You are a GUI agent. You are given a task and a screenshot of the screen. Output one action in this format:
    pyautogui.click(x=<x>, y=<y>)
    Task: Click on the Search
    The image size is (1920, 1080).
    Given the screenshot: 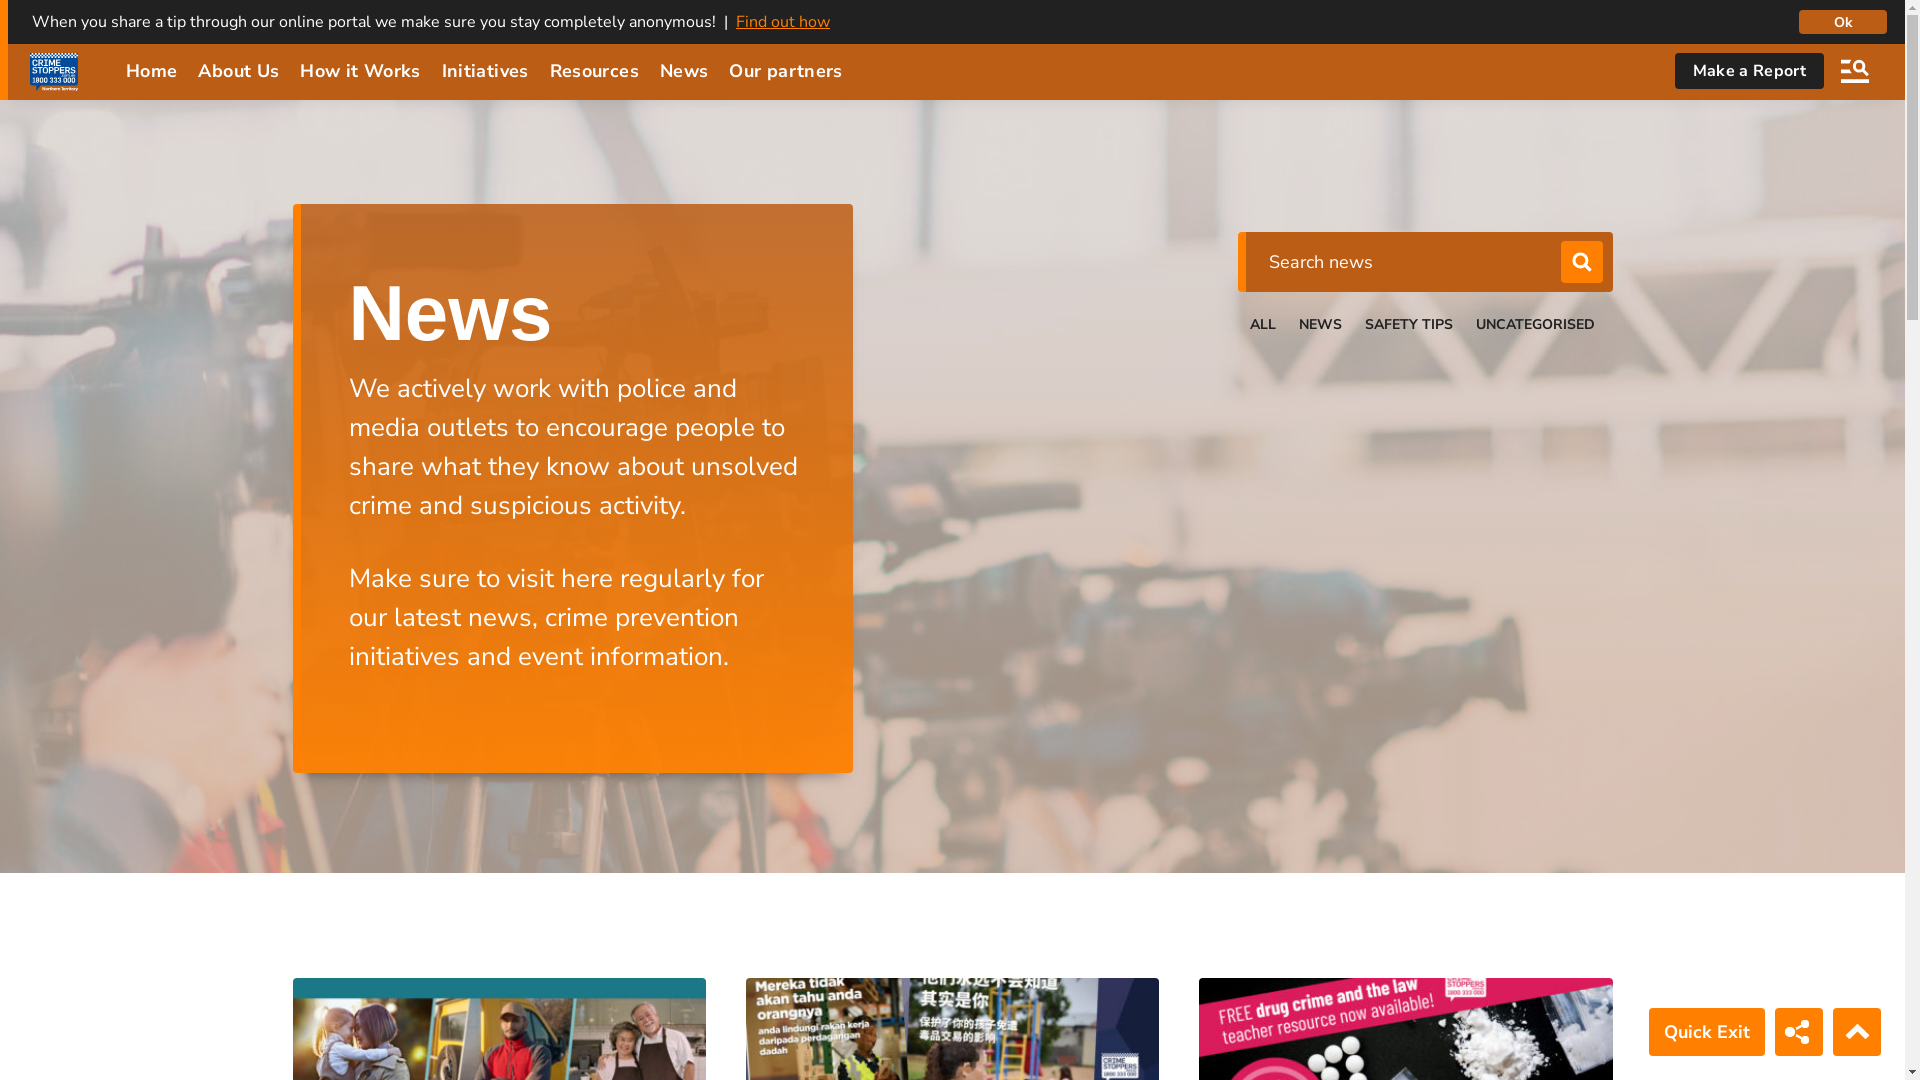 What is the action you would take?
    pyautogui.click(x=1855, y=71)
    